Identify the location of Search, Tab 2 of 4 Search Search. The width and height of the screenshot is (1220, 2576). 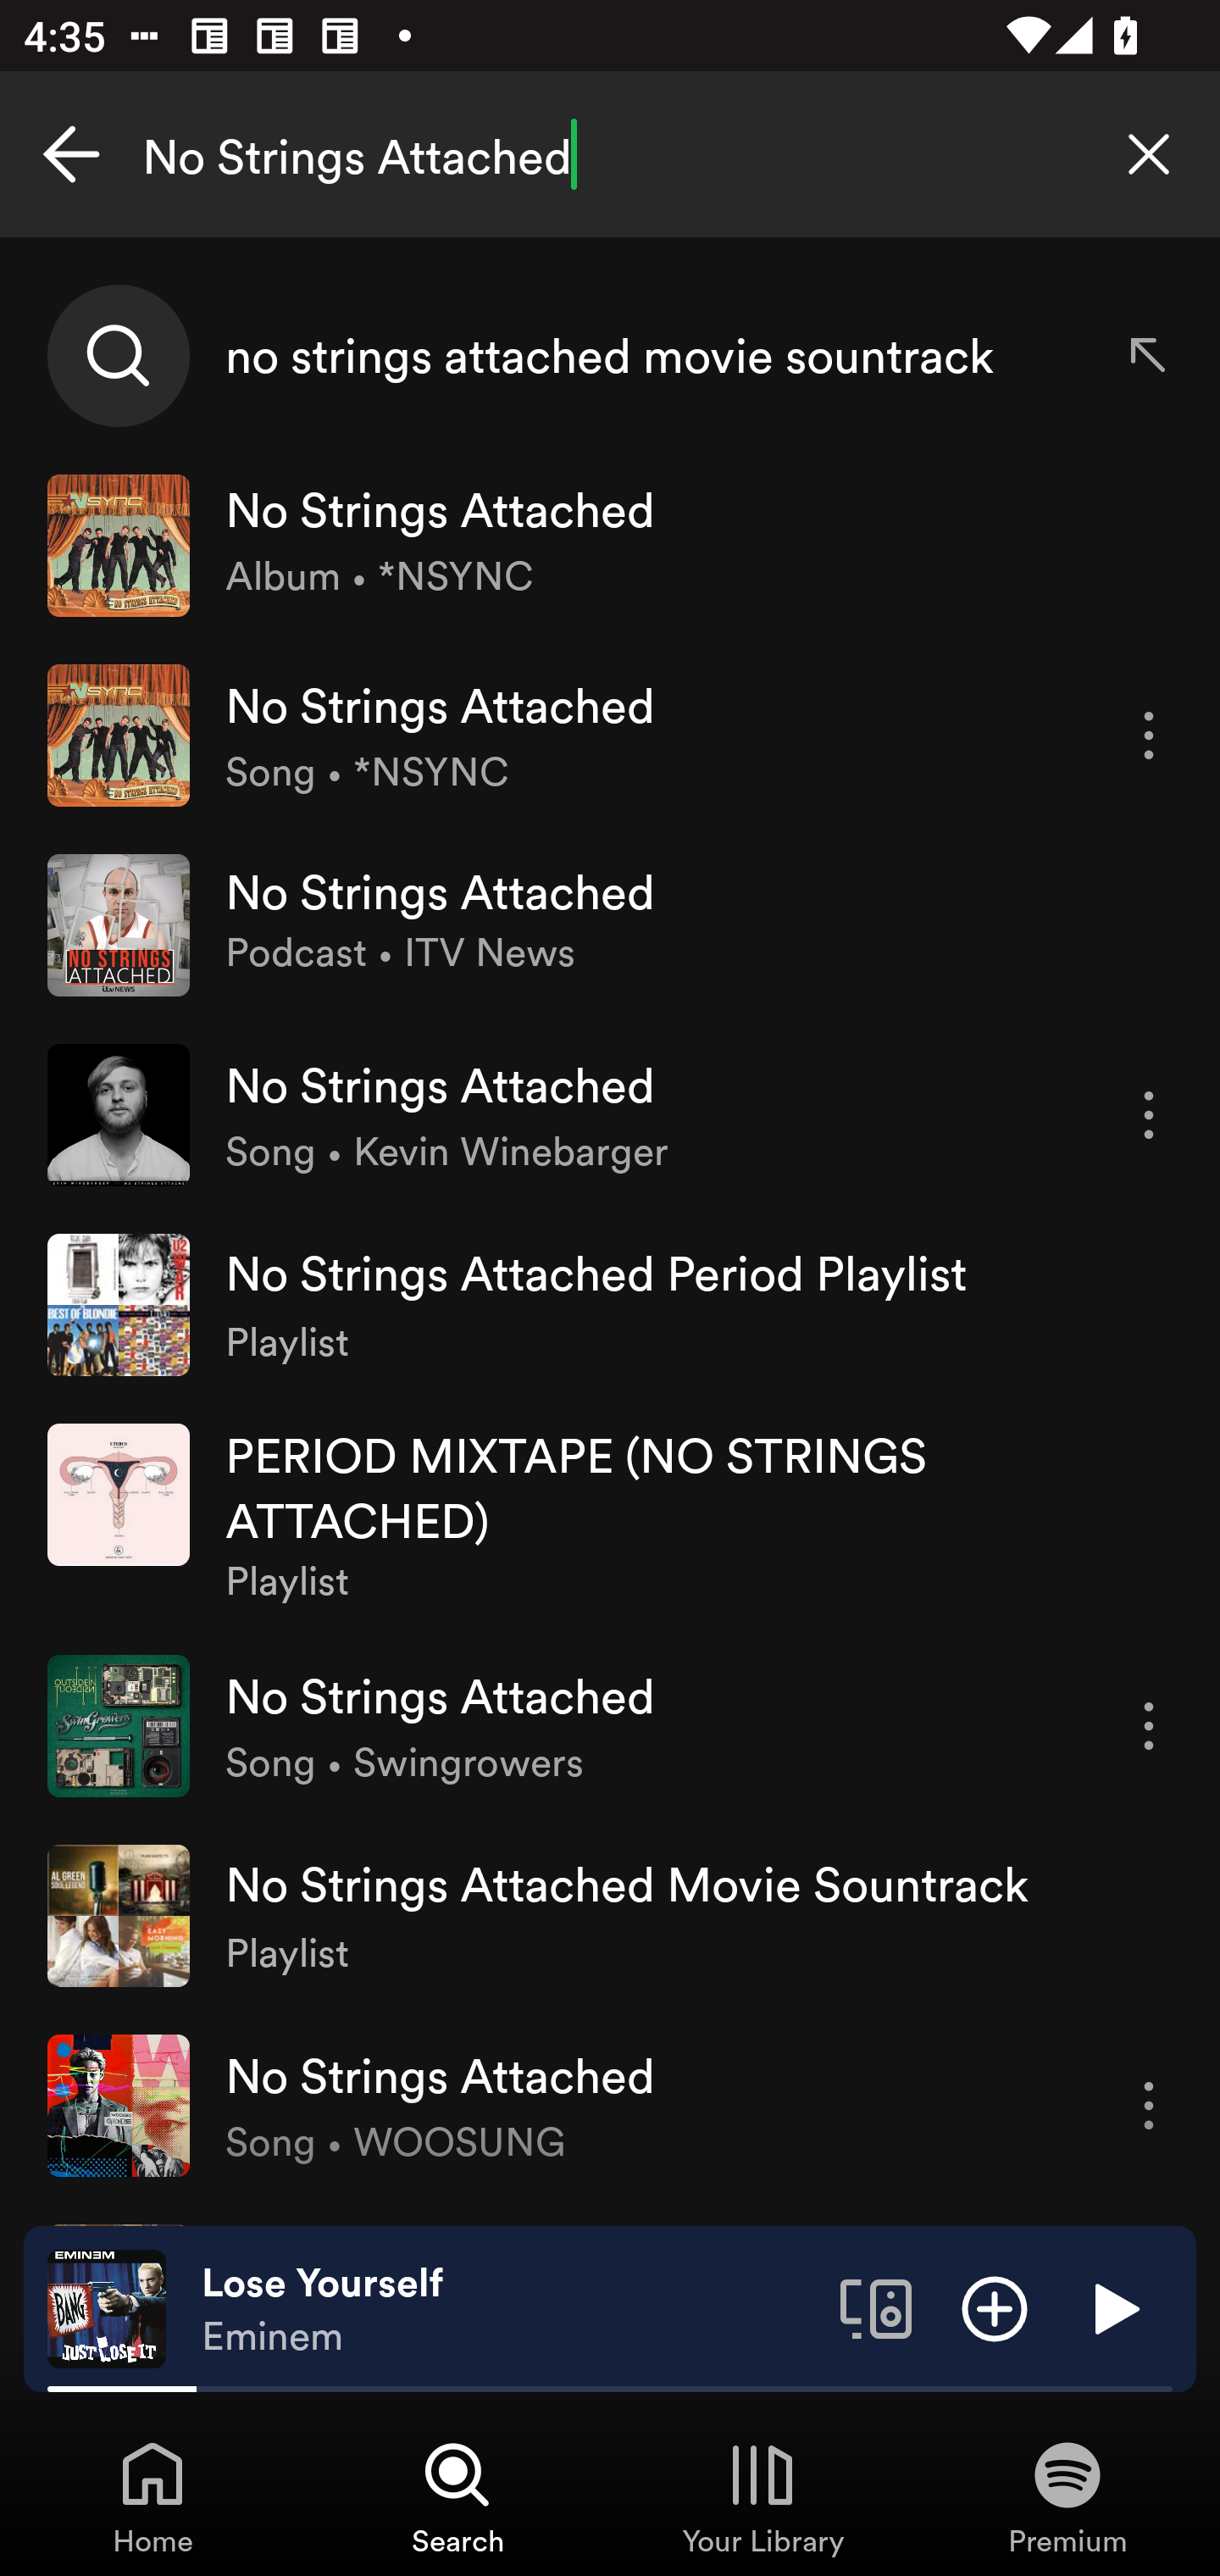
(457, 2496).